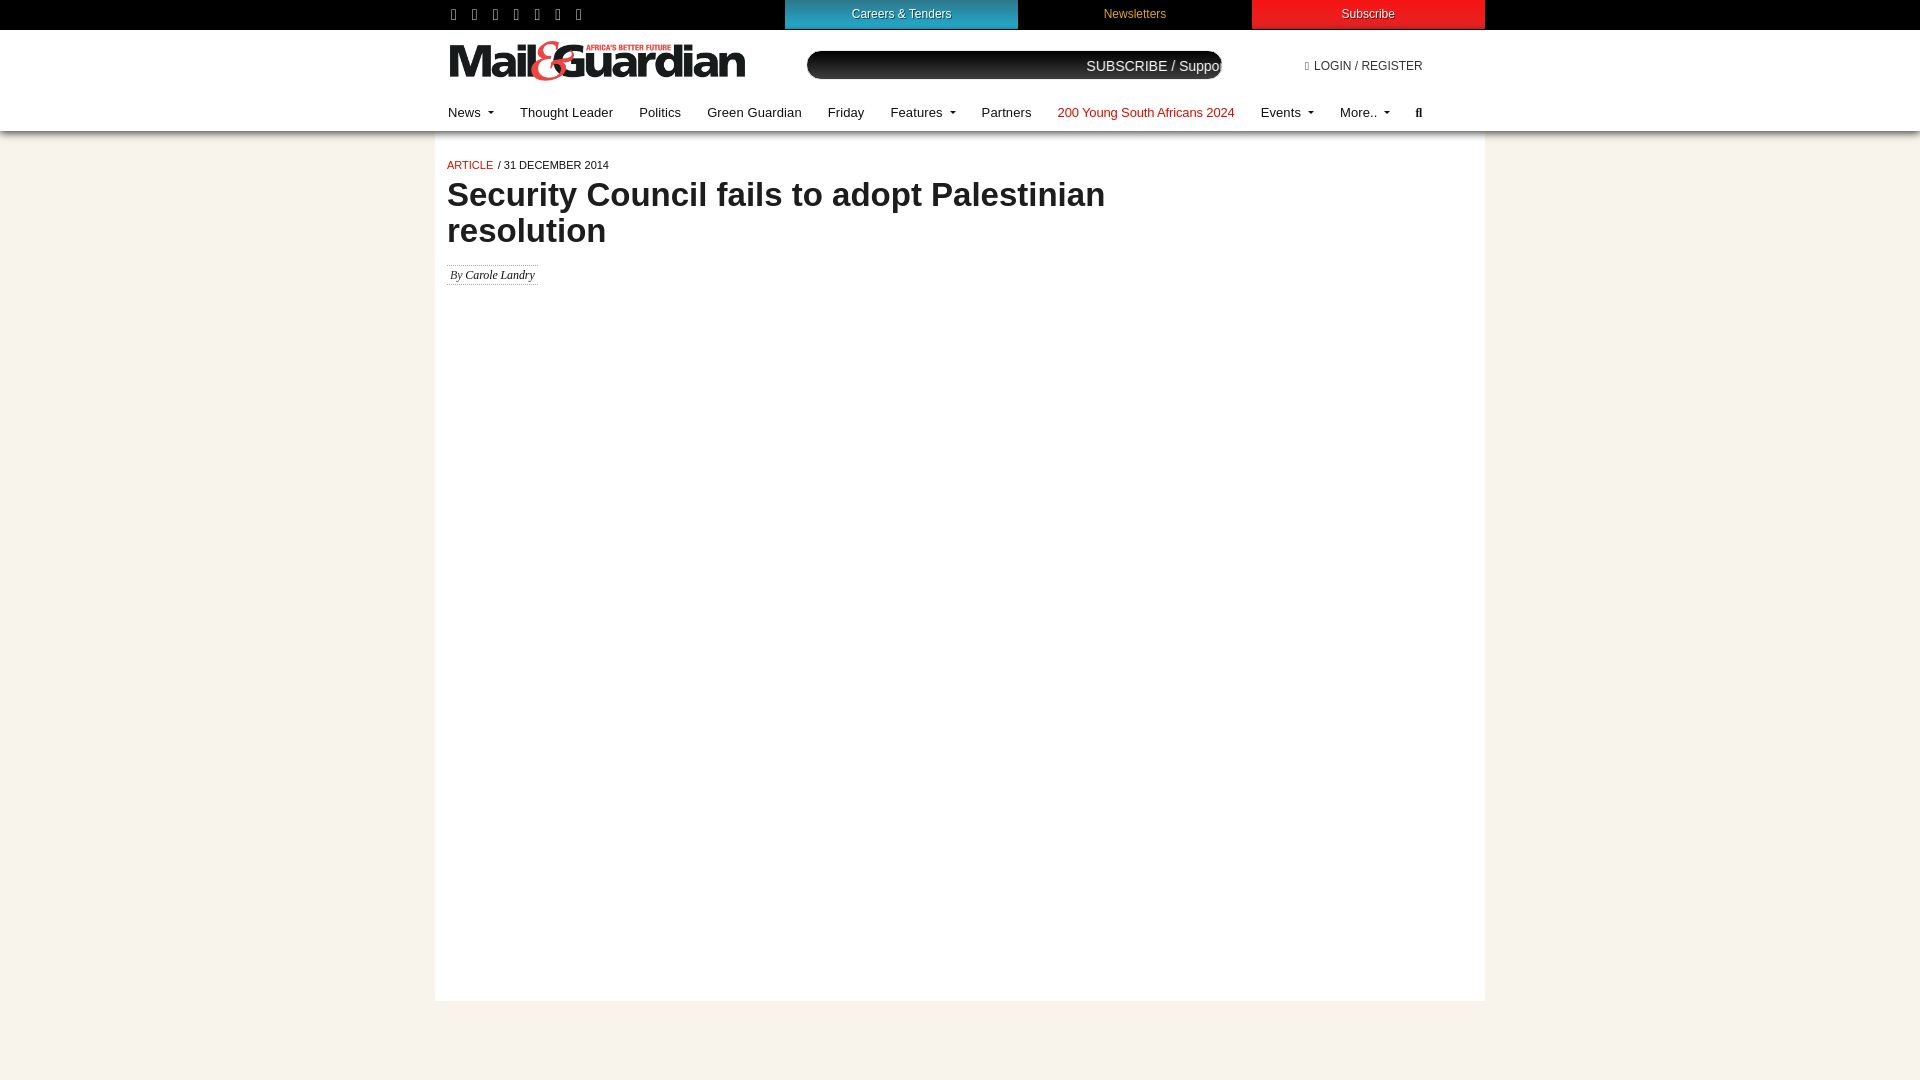 The width and height of the screenshot is (1920, 1080). I want to click on Politics, so click(659, 112).